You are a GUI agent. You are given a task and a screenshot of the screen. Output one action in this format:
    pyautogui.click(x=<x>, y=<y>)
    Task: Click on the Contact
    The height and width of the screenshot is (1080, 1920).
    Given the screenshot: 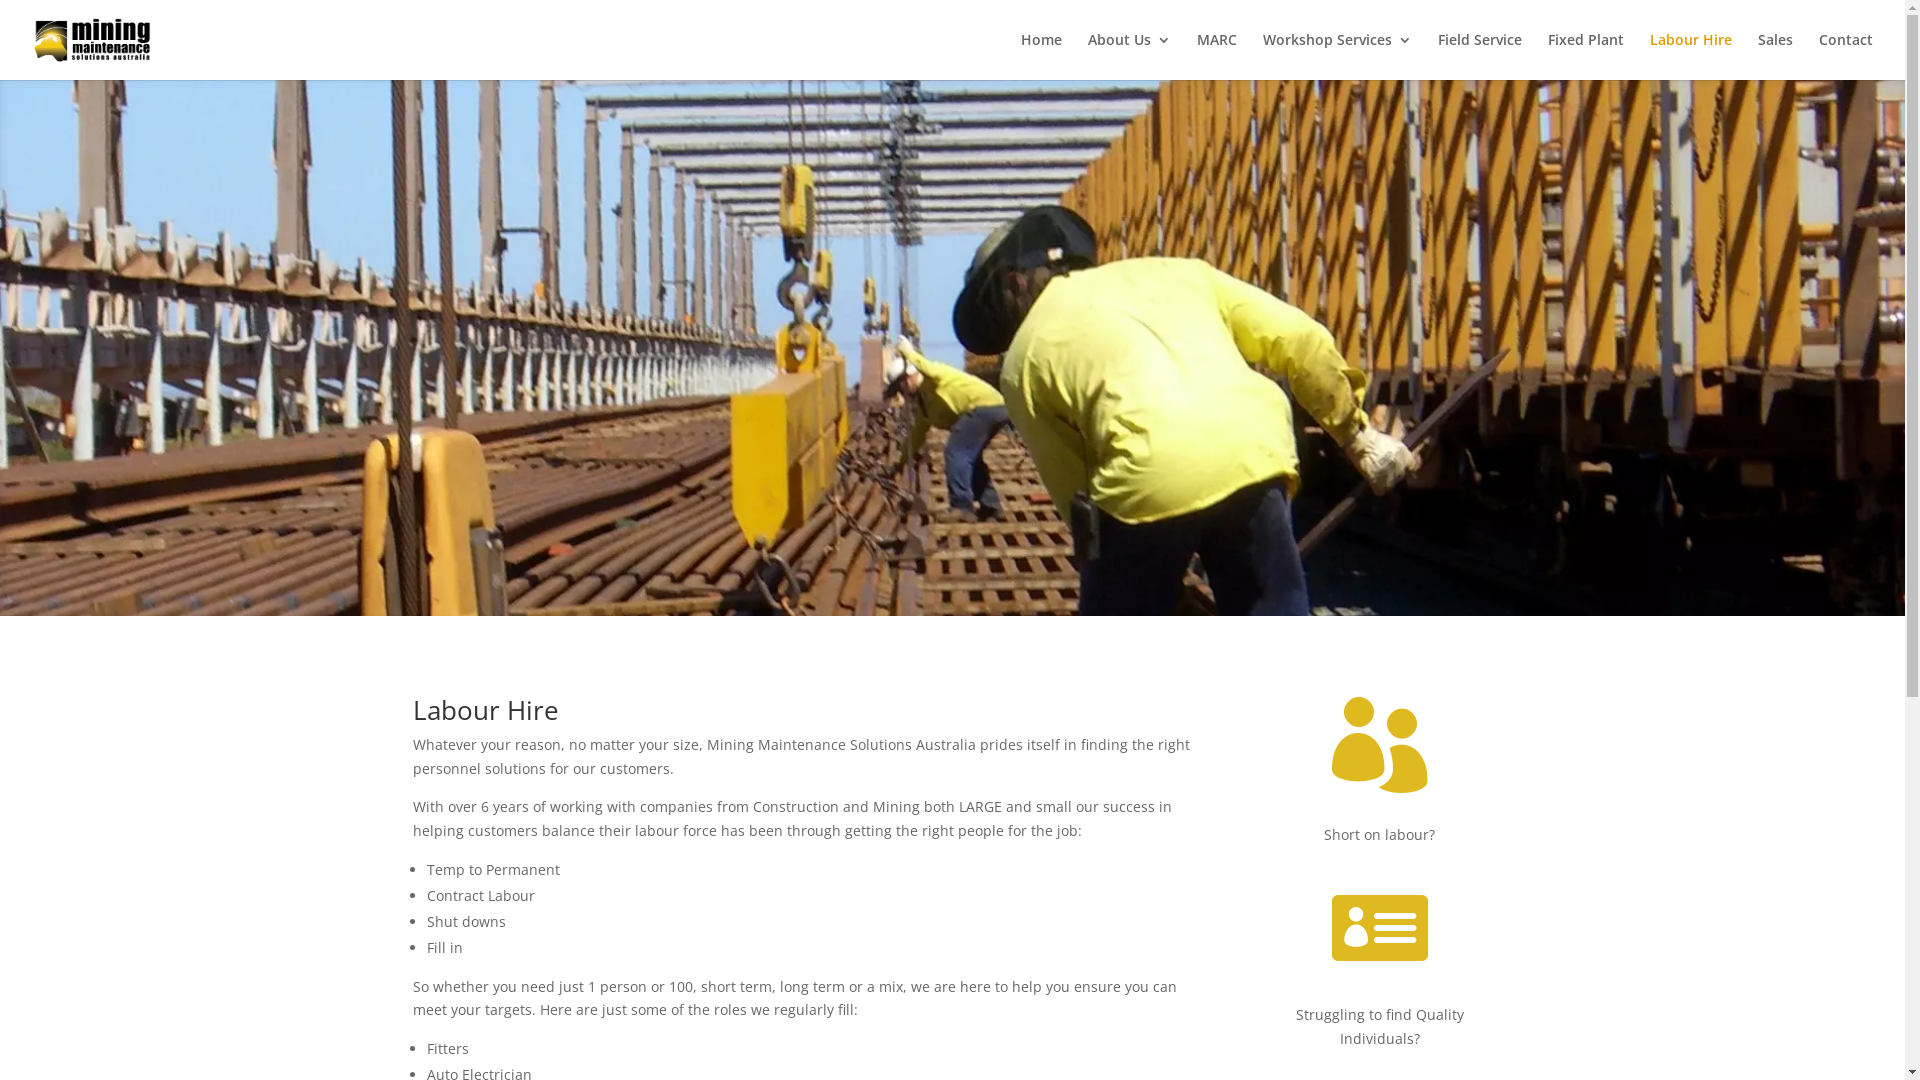 What is the action you would take?
    pyautogui.click(x=1846, y=56)
    